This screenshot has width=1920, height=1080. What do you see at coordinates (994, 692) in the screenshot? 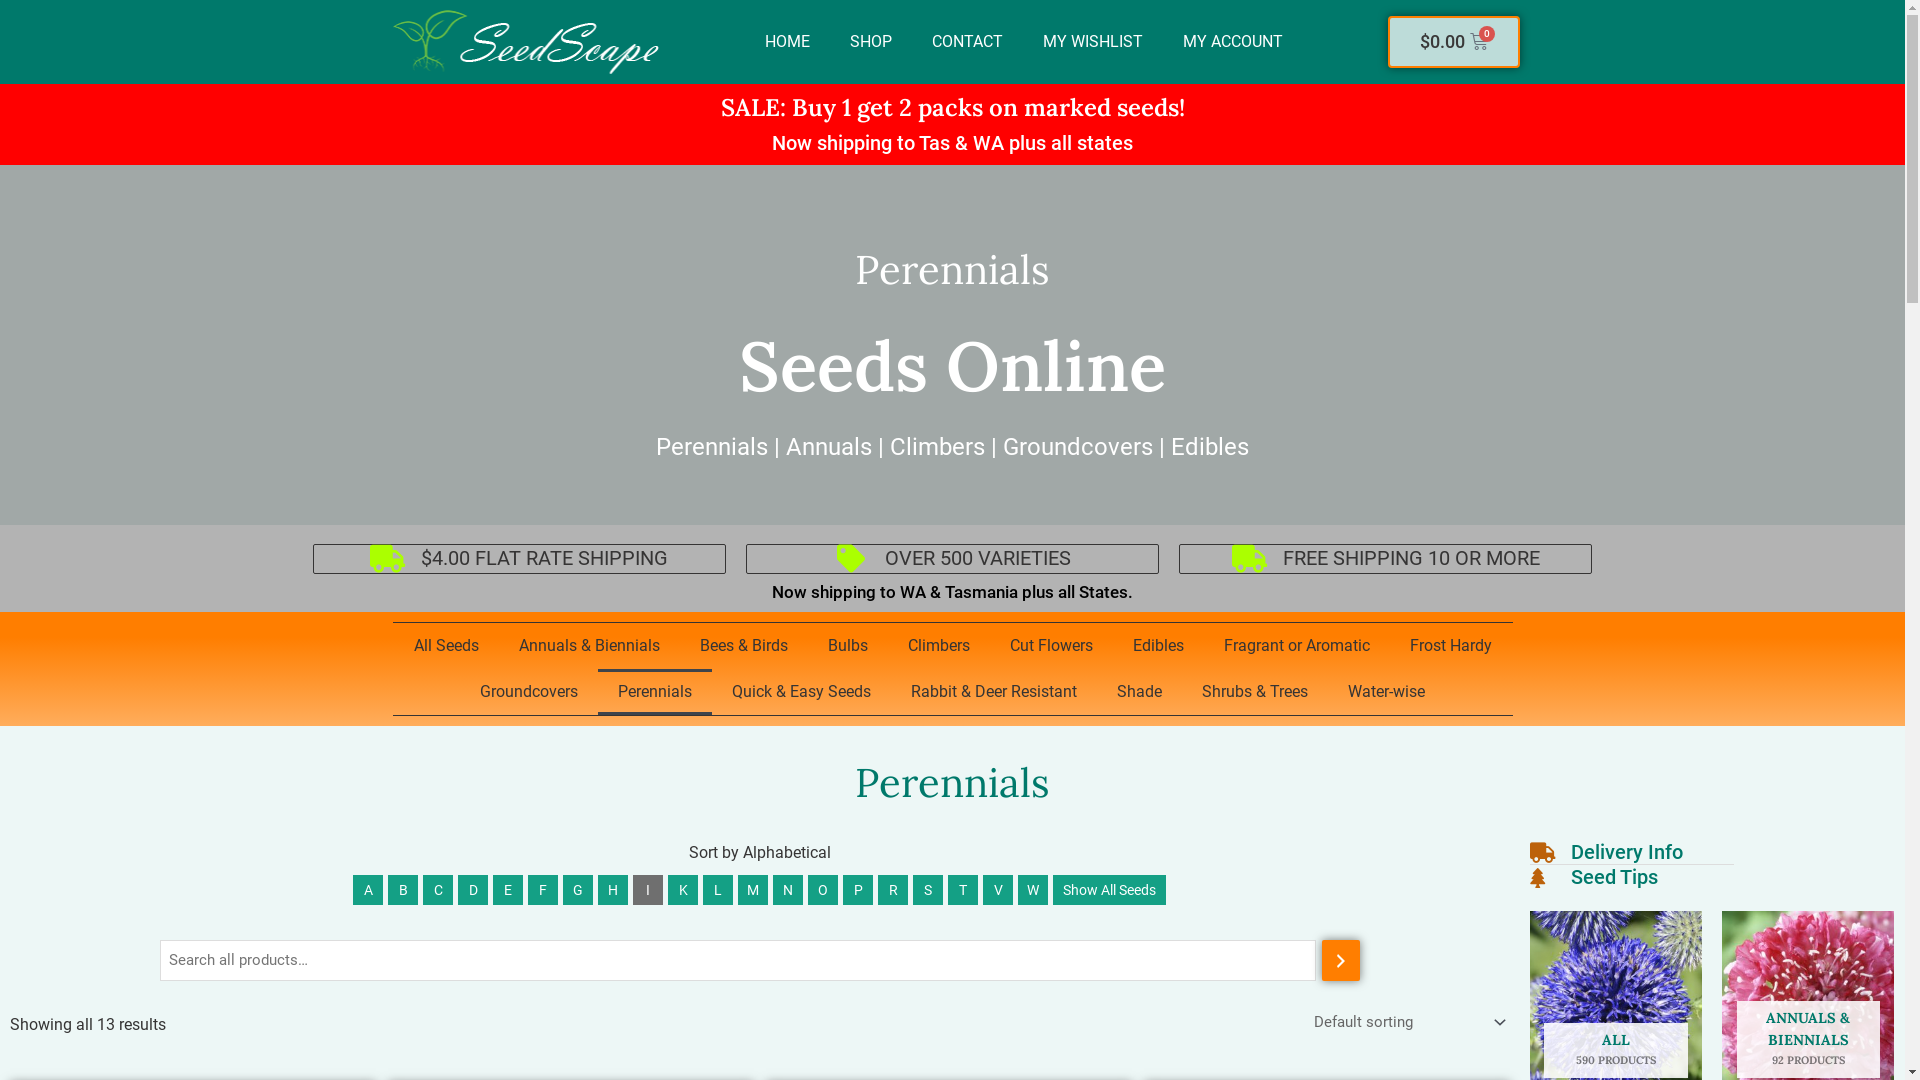
I see `Rabbit & Deer Resistant` at bounding box center [994, 692].